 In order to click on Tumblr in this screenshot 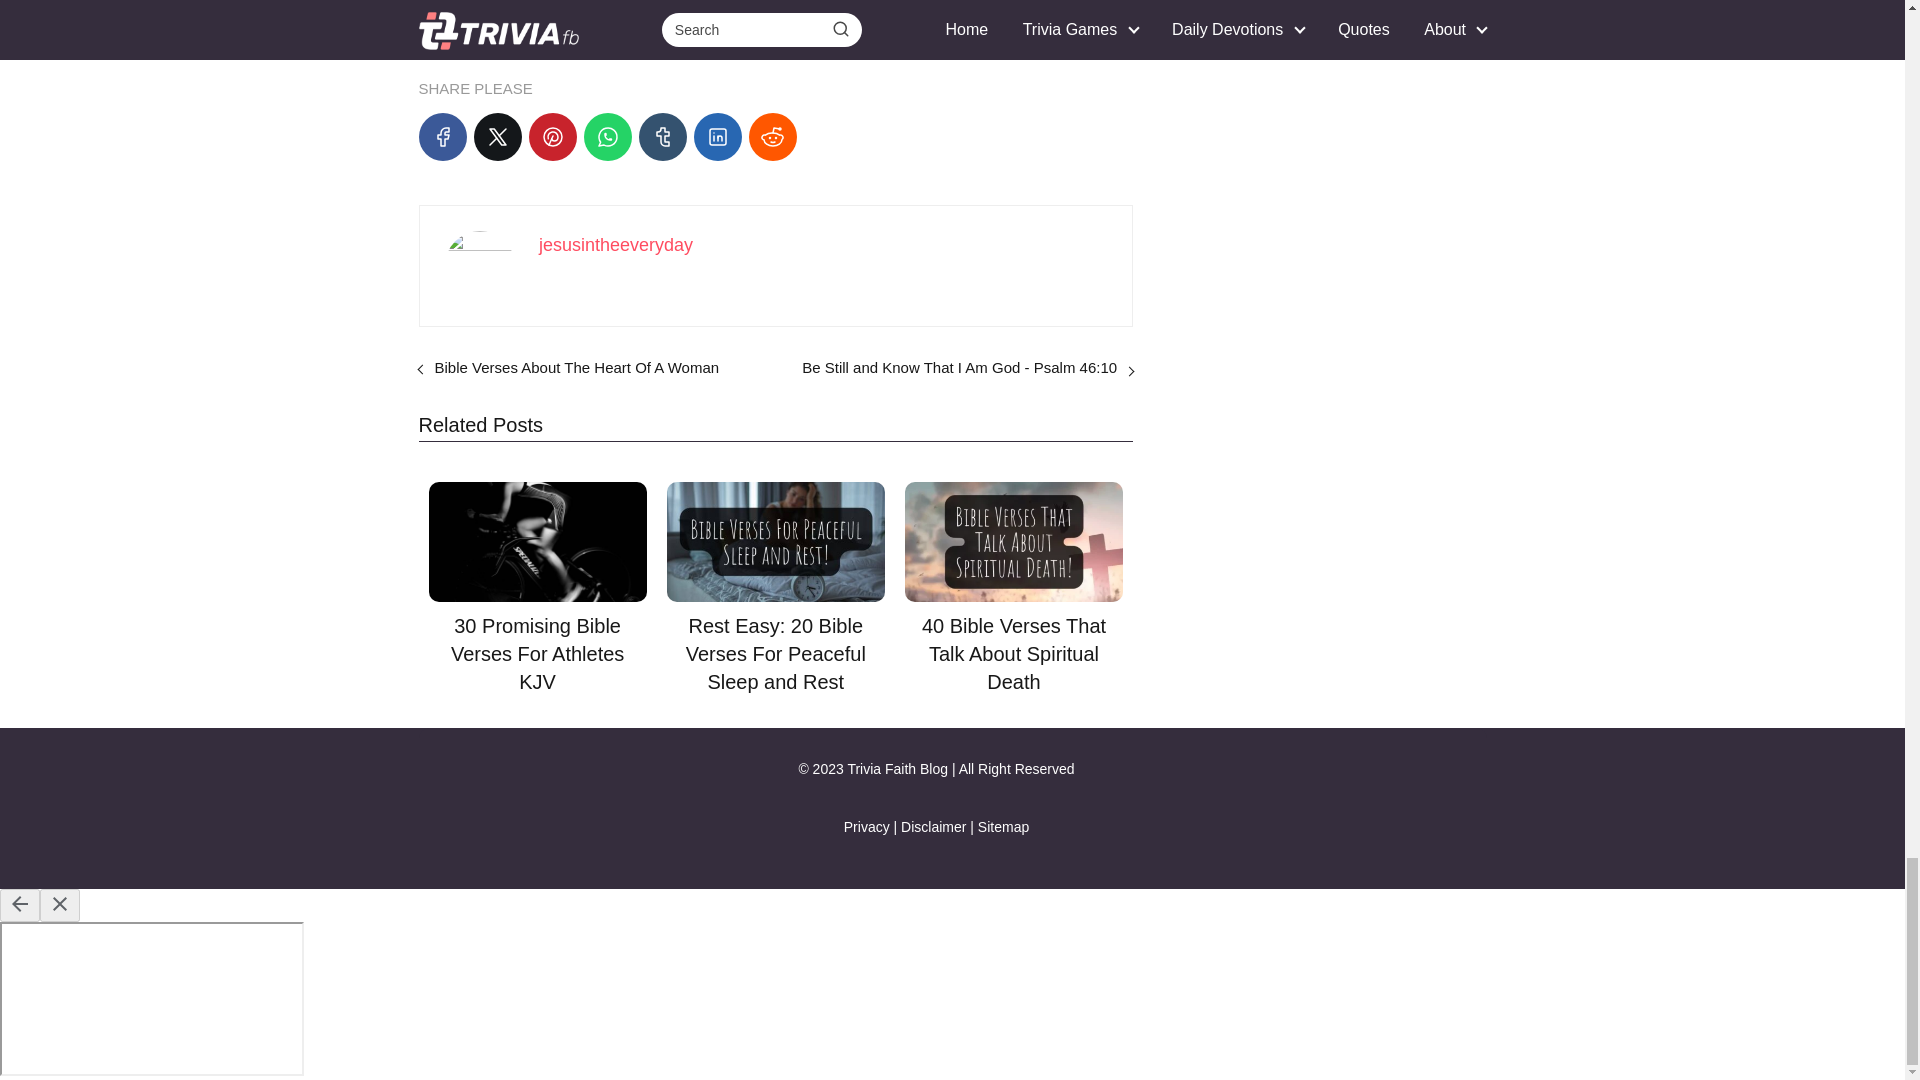, I will do `click(661, 136)`.